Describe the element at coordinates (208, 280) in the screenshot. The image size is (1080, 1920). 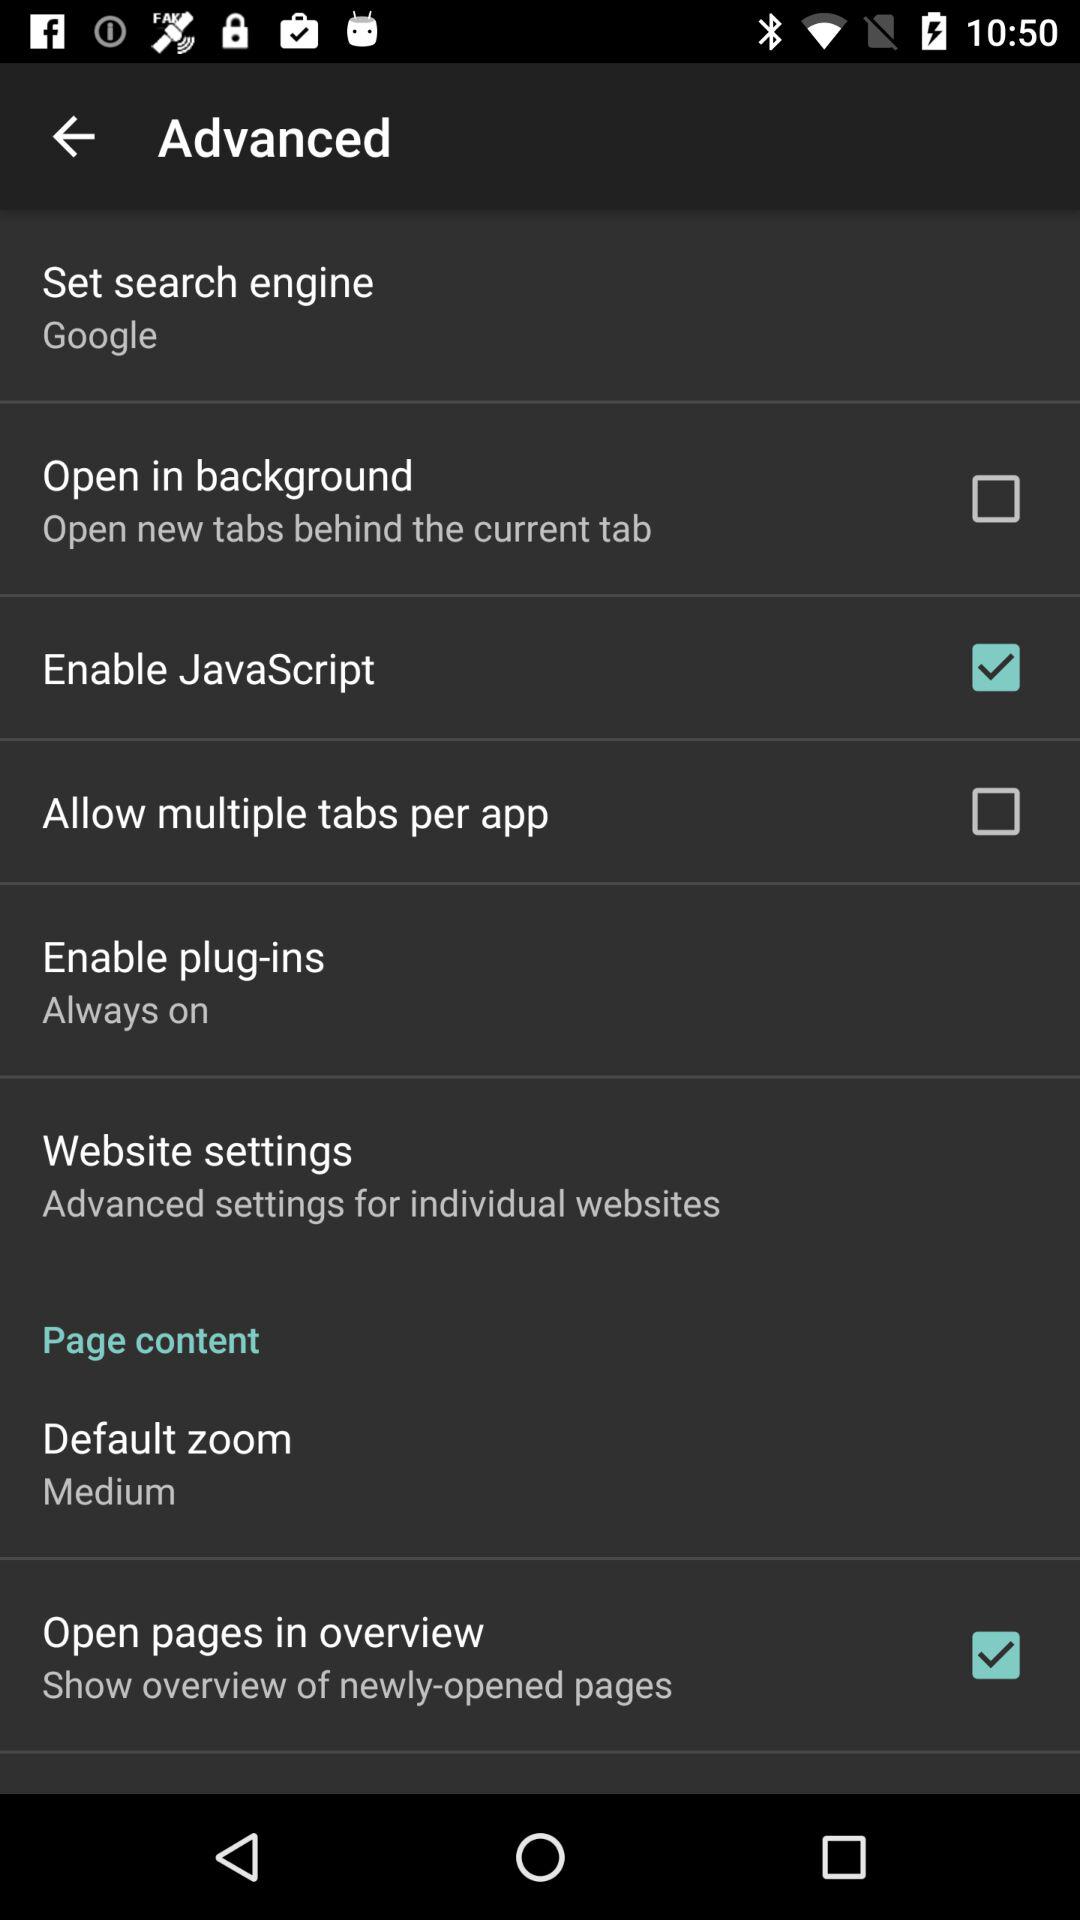
I see `select app above the google icon` at that location.